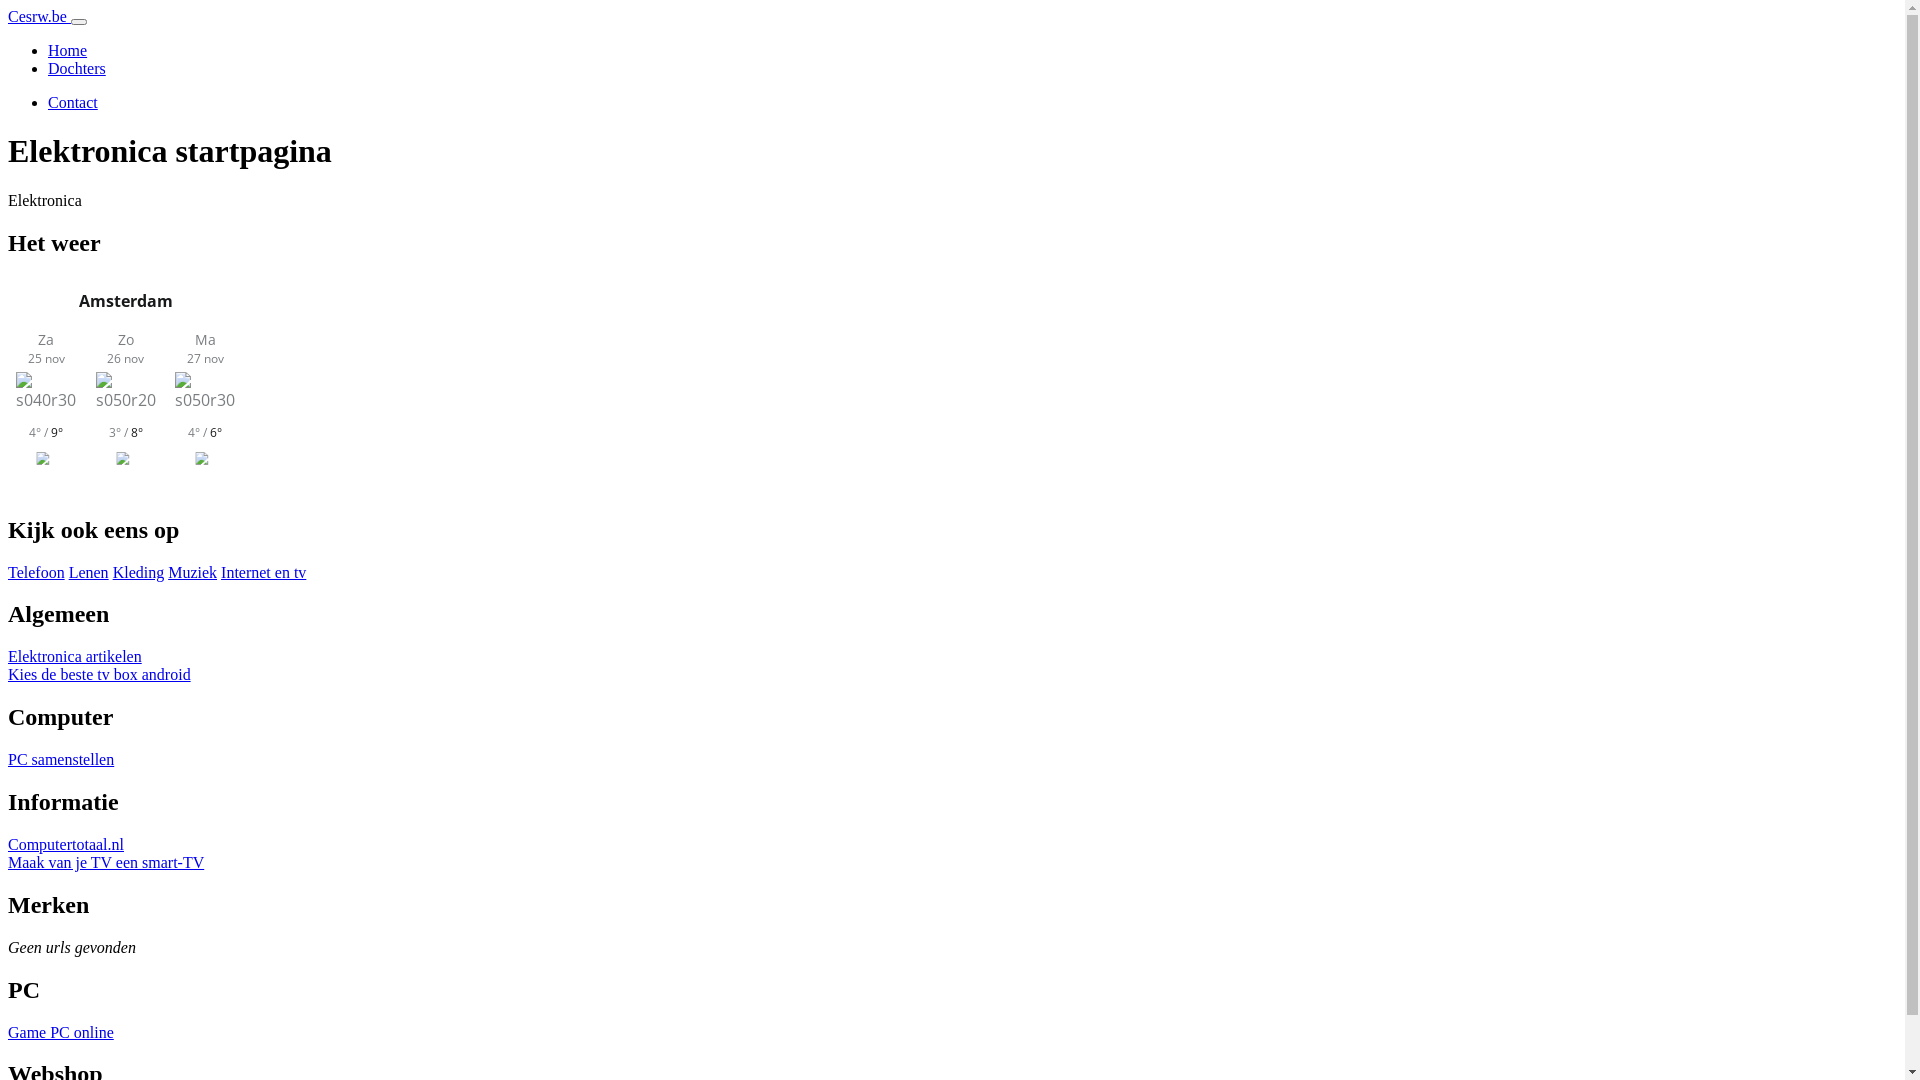 The image size is (1920, 1080). Describe the element at coordinates (192, 572) in the screenshot. I see `Muziek` at that location.